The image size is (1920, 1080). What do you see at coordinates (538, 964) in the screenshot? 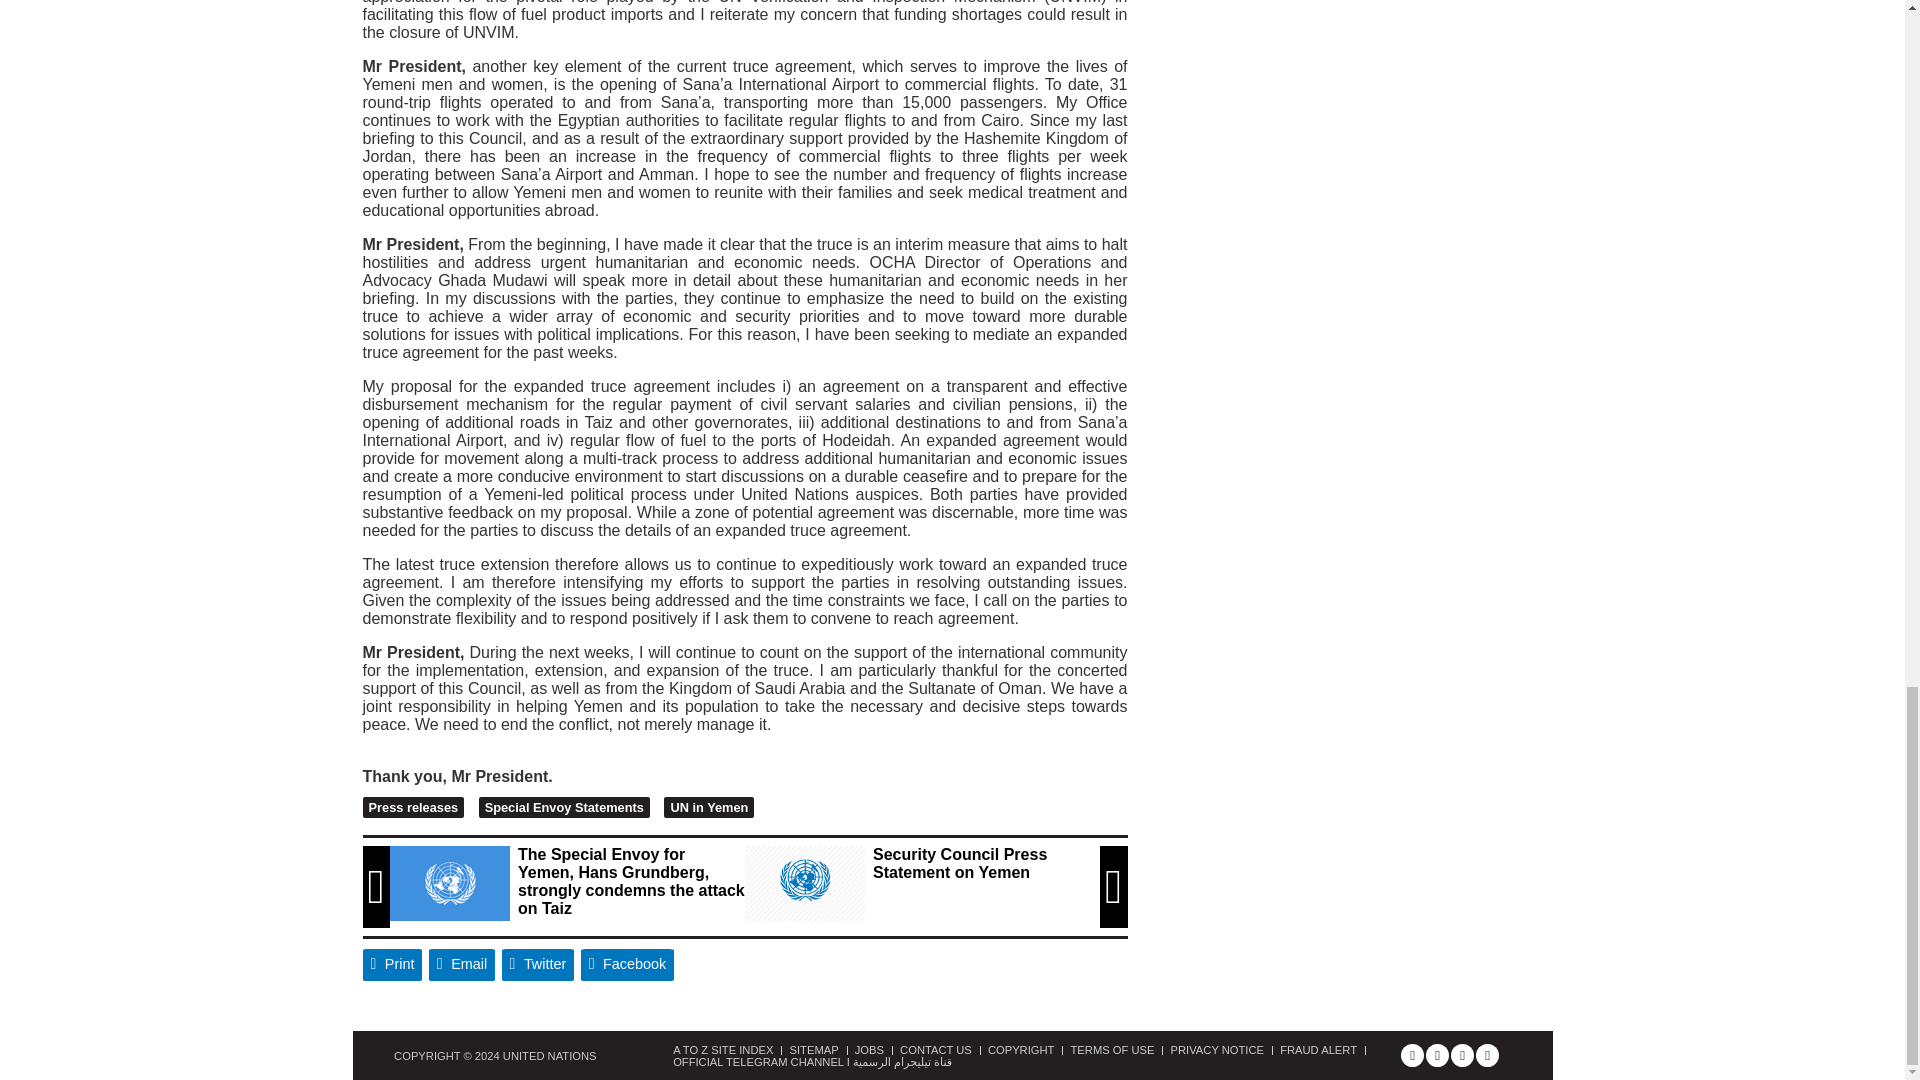
I see `Twitter` at bounding box center [538, 964].